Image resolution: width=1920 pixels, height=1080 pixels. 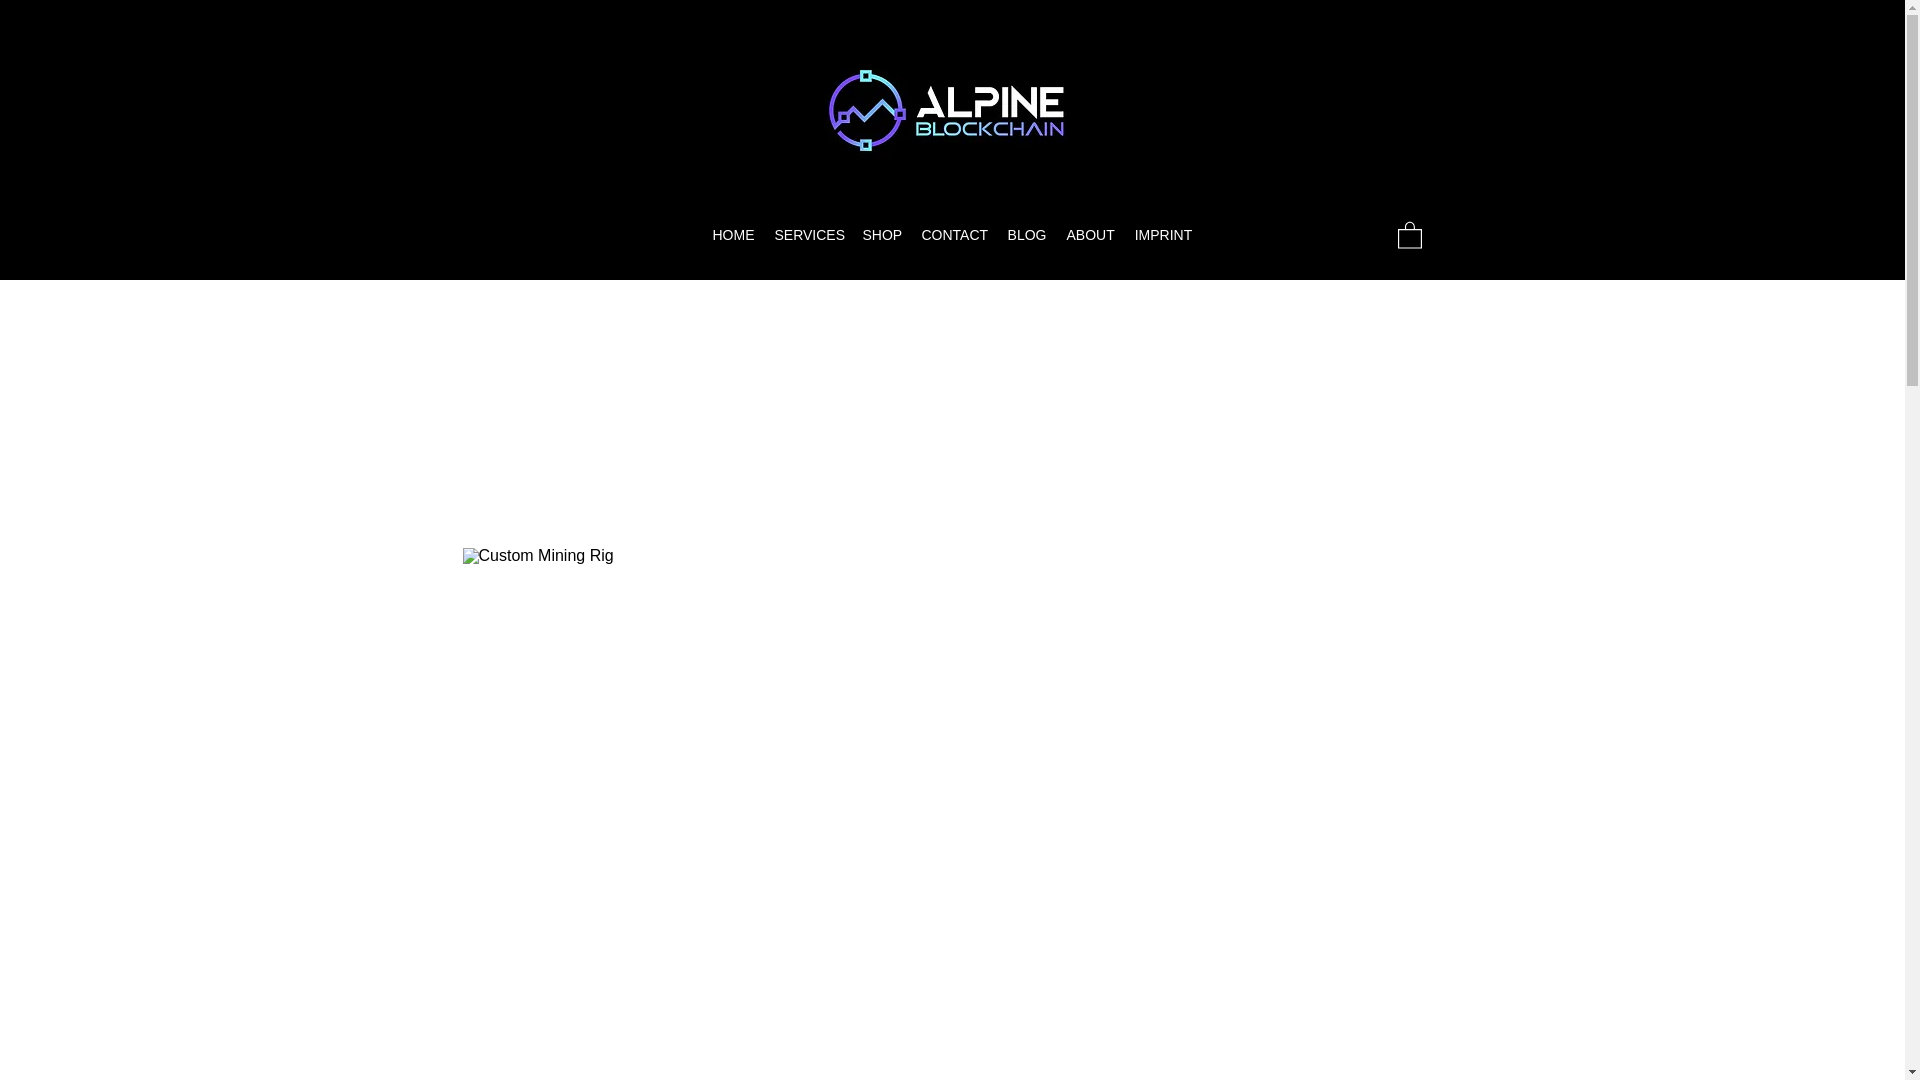 What do you see at coordinates (1090, 234) in the screenshot?
I see `ABOUT` at bounding box center [1090, 234].